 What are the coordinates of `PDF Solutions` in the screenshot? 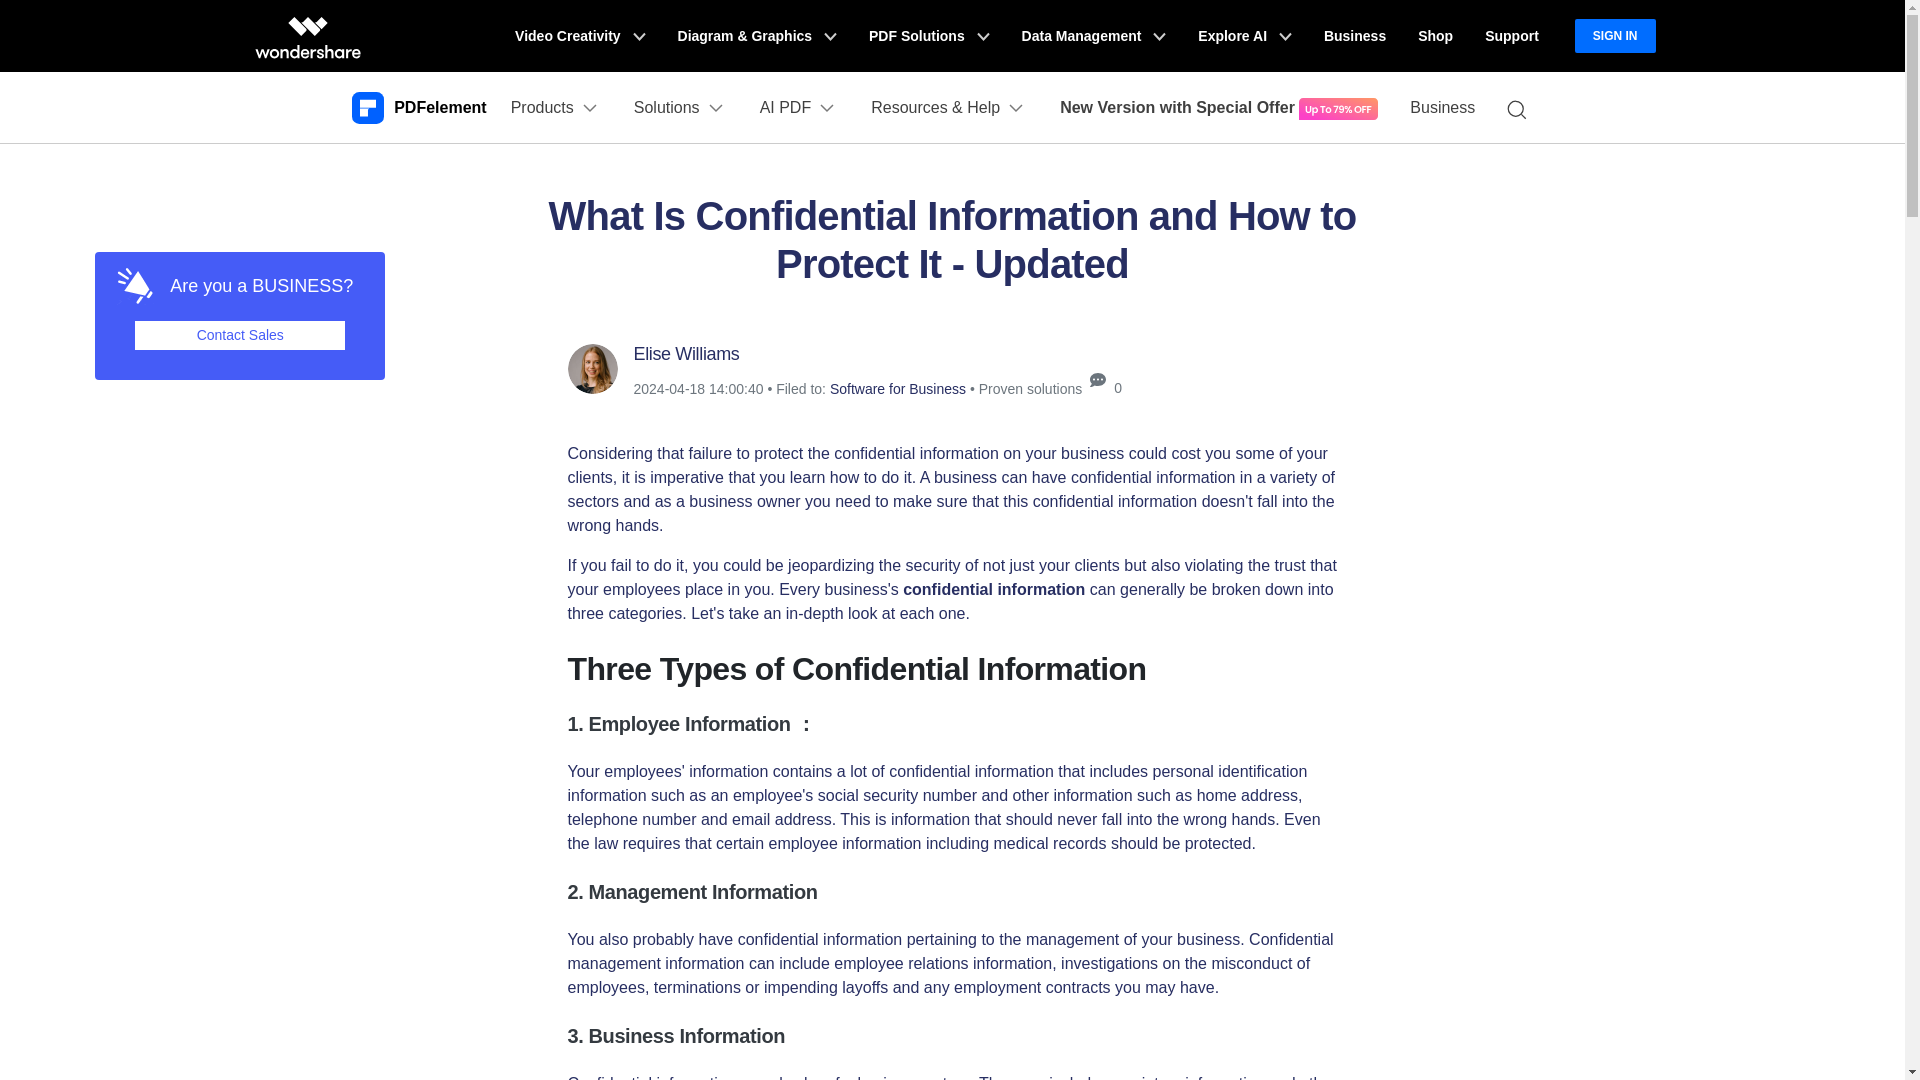 It's located at (929, 36).